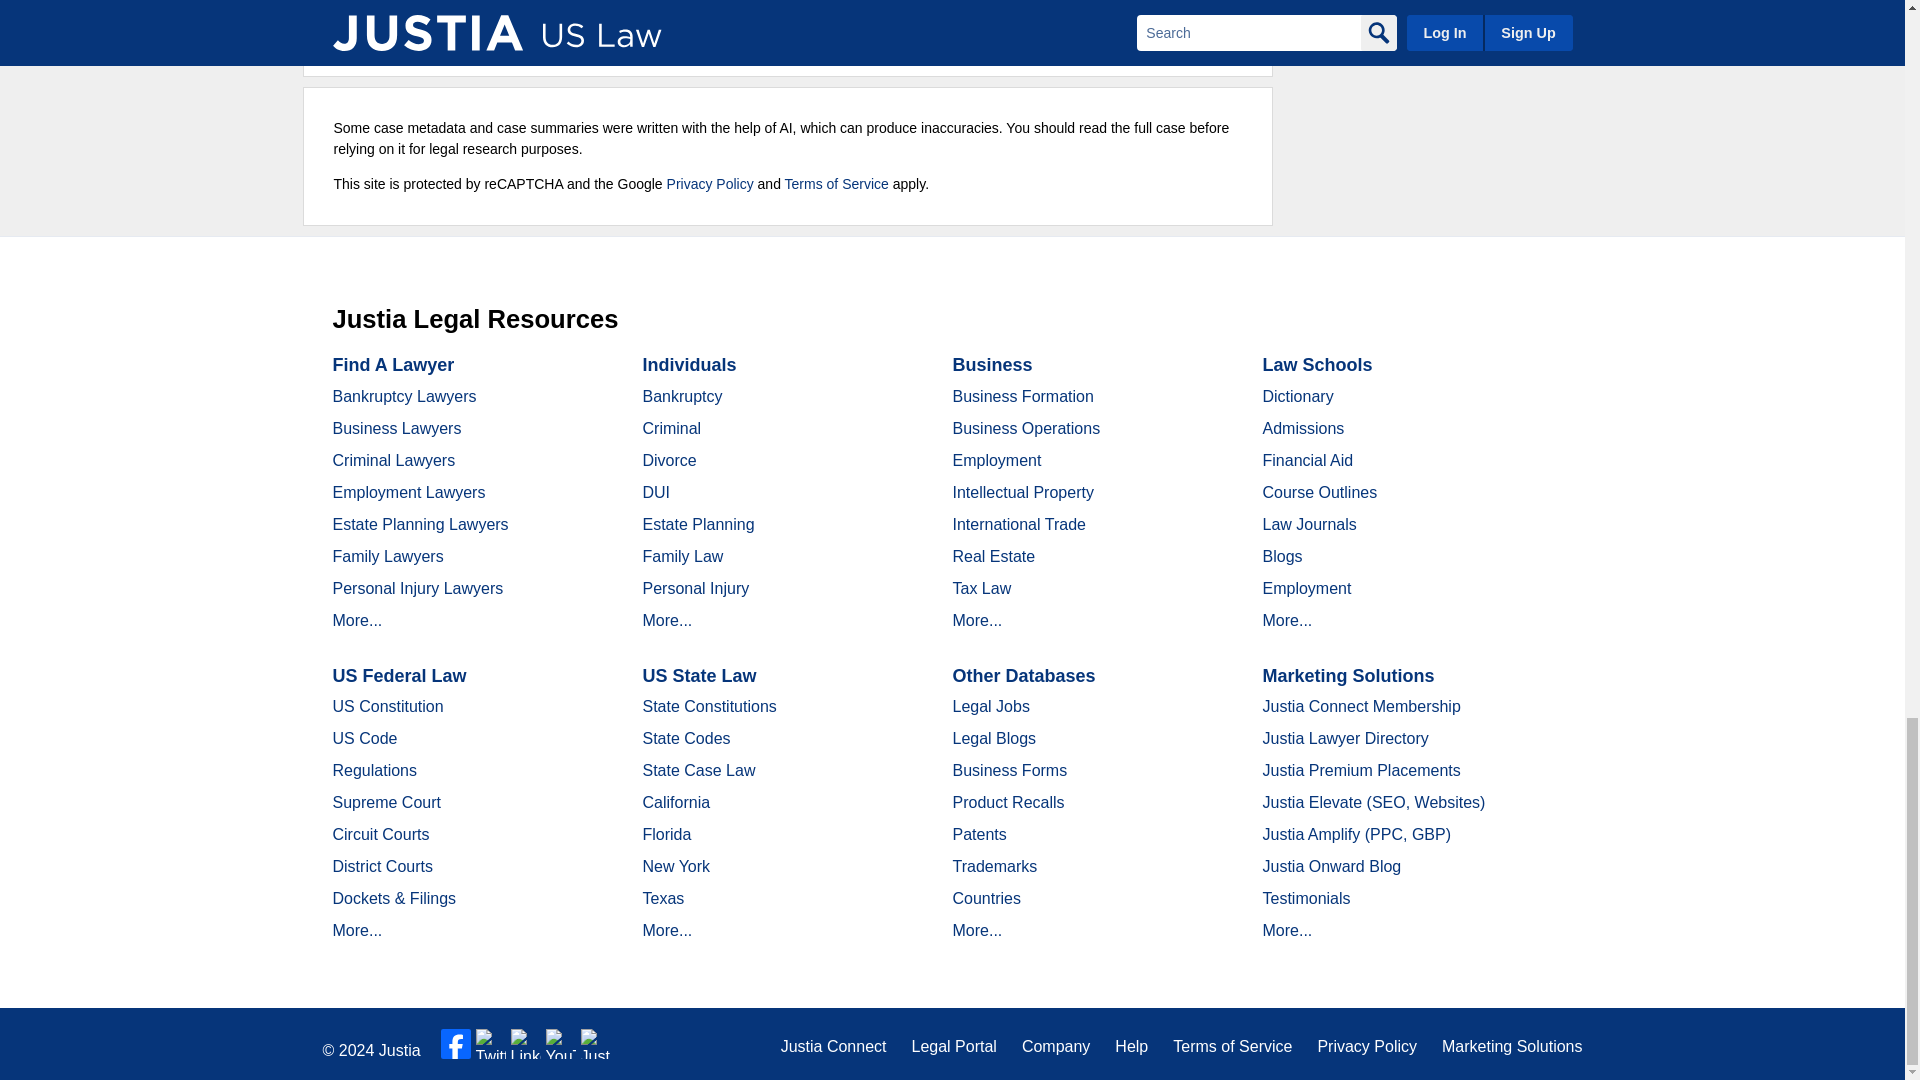  I want to click on Terms of Service, so click(836, 184).